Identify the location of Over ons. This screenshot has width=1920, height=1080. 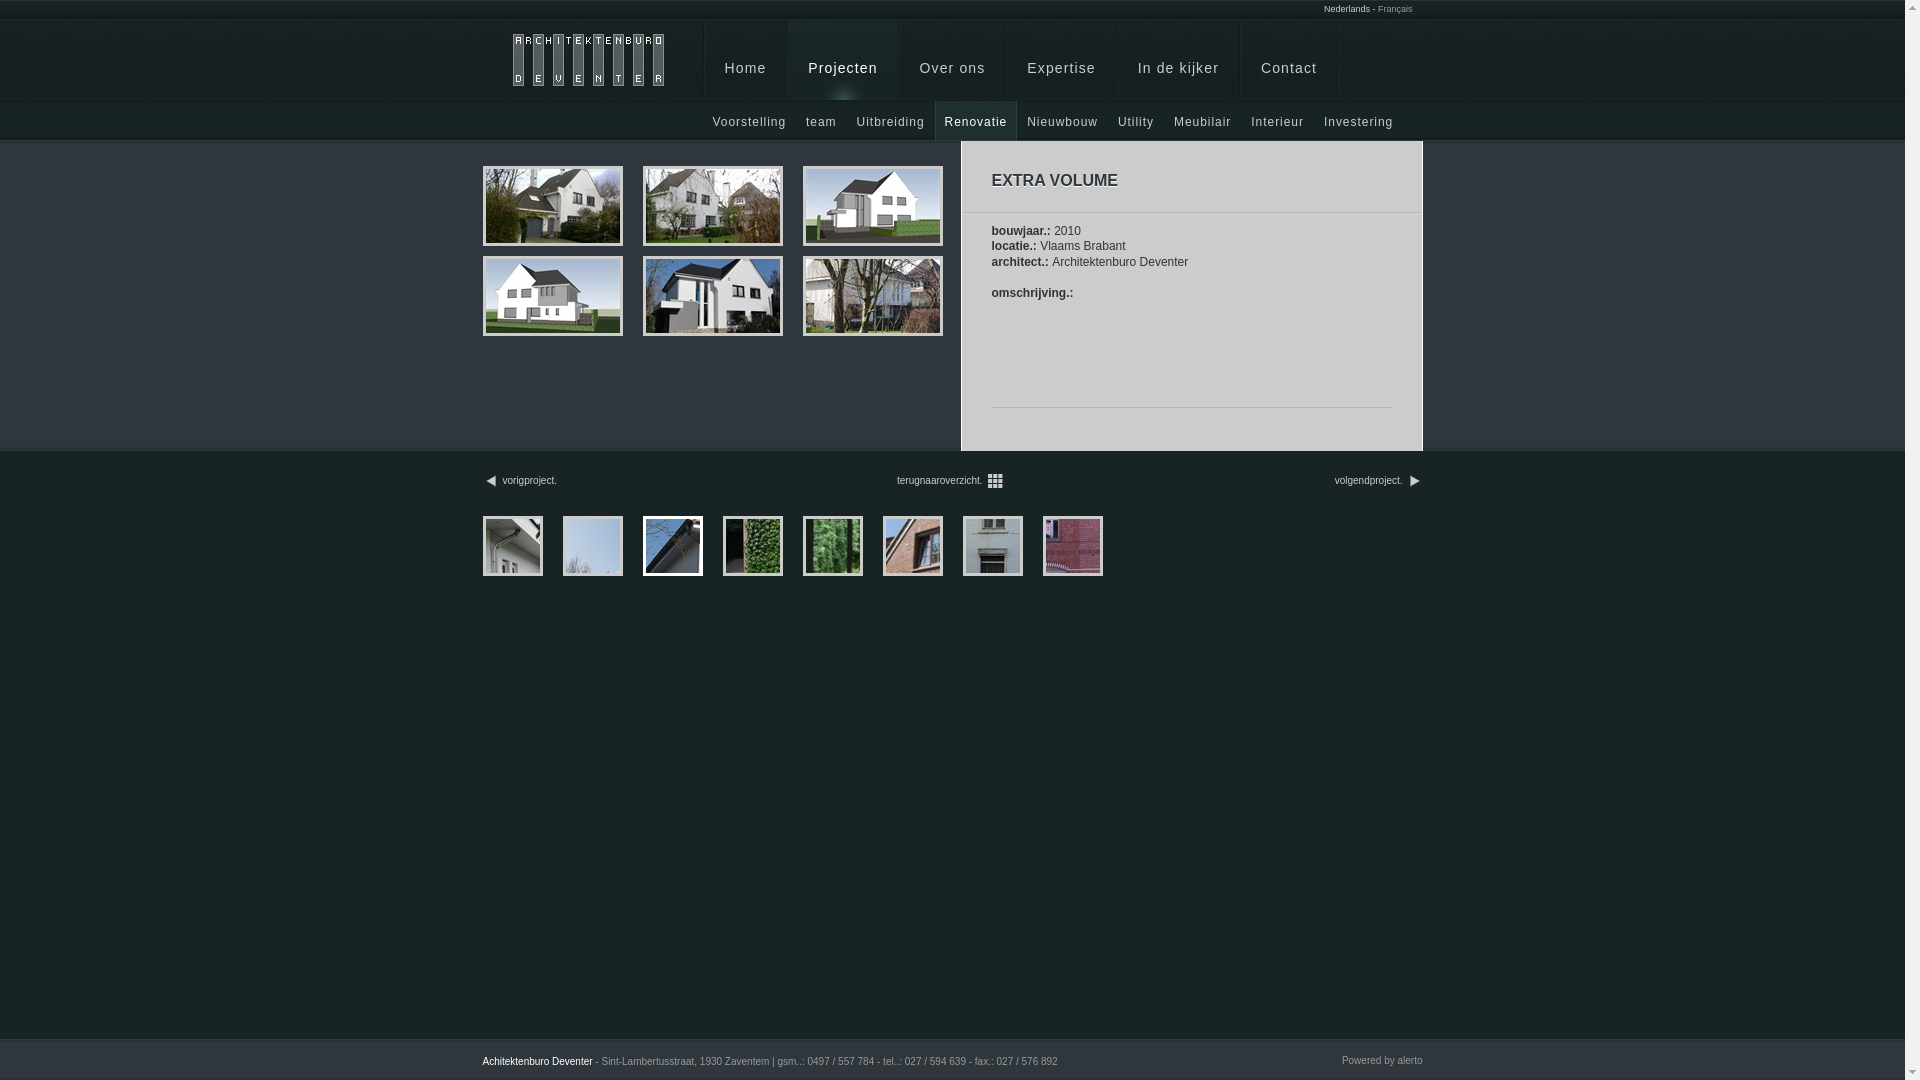
(953, 60).